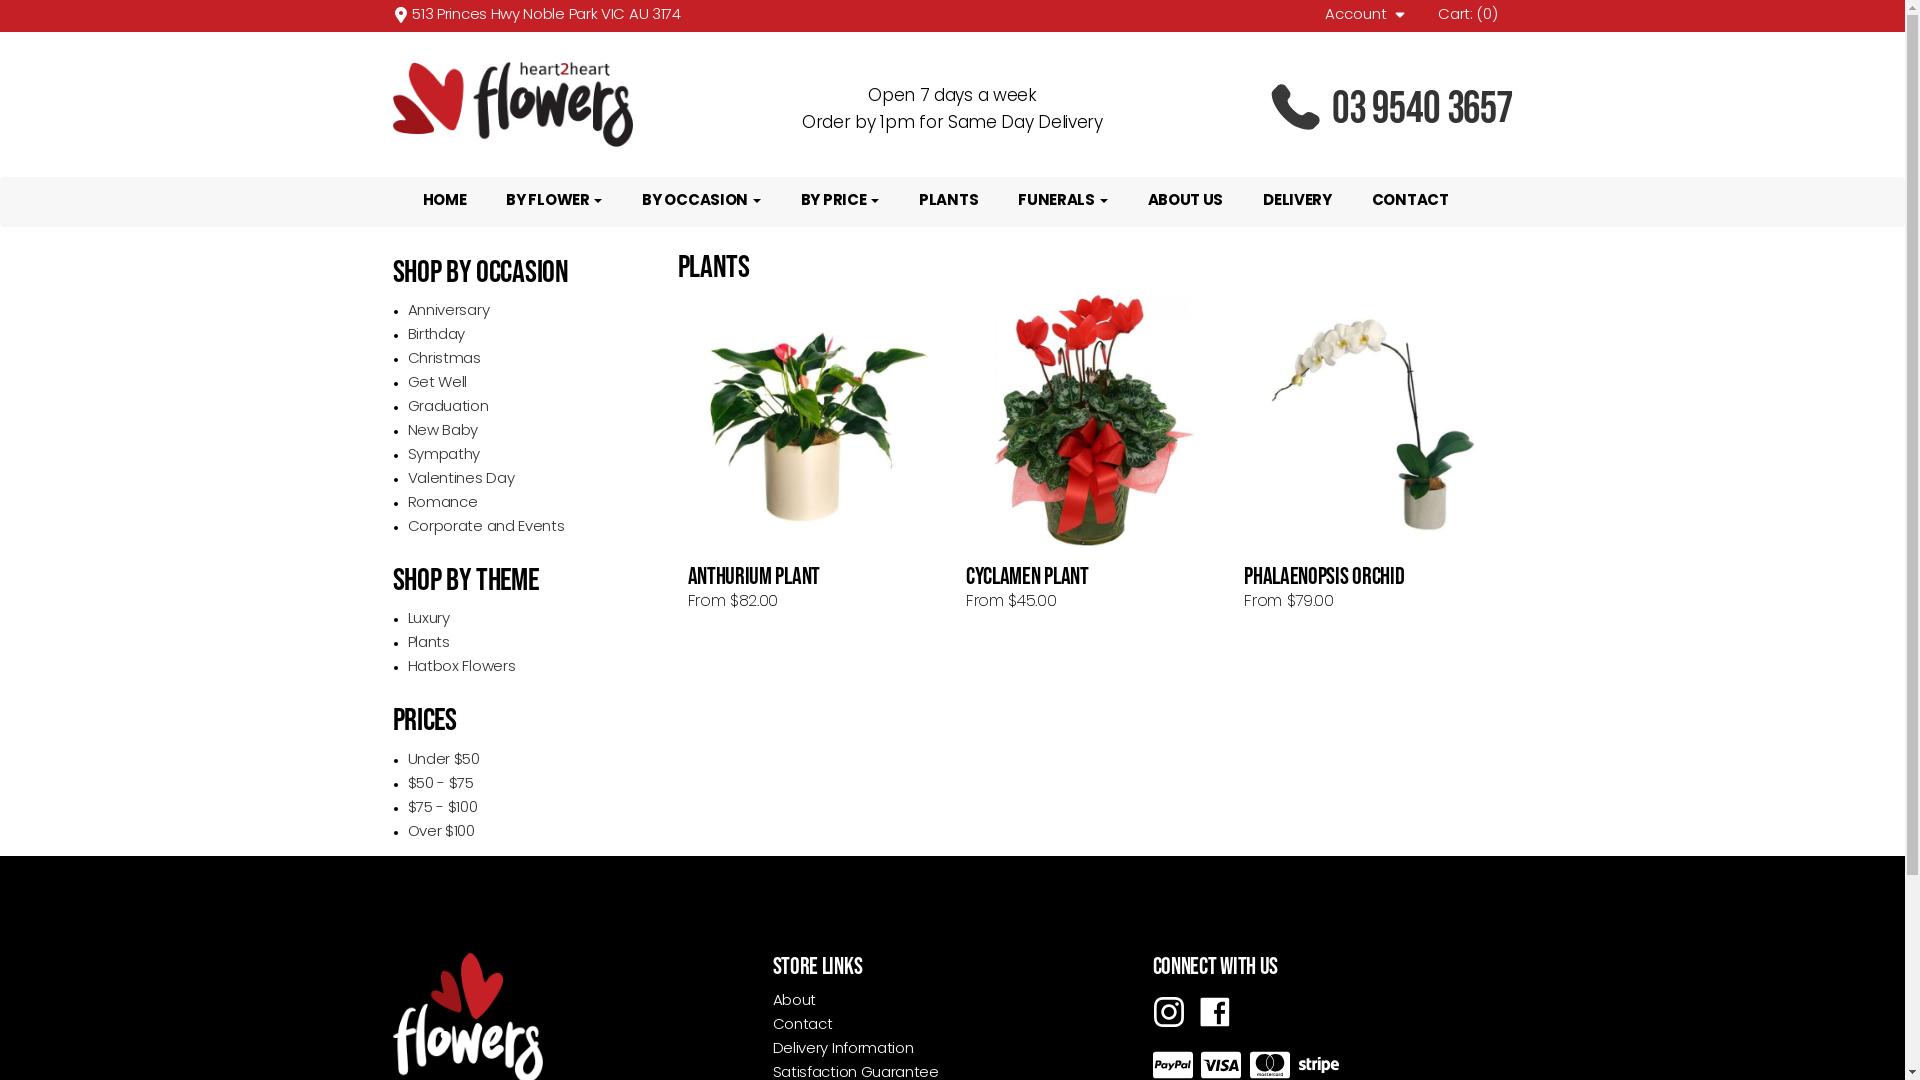 The image size is (1920, 1080). Describe the element at coordinates (444, 360) in the screenshot. I see `Christmas` at that location.